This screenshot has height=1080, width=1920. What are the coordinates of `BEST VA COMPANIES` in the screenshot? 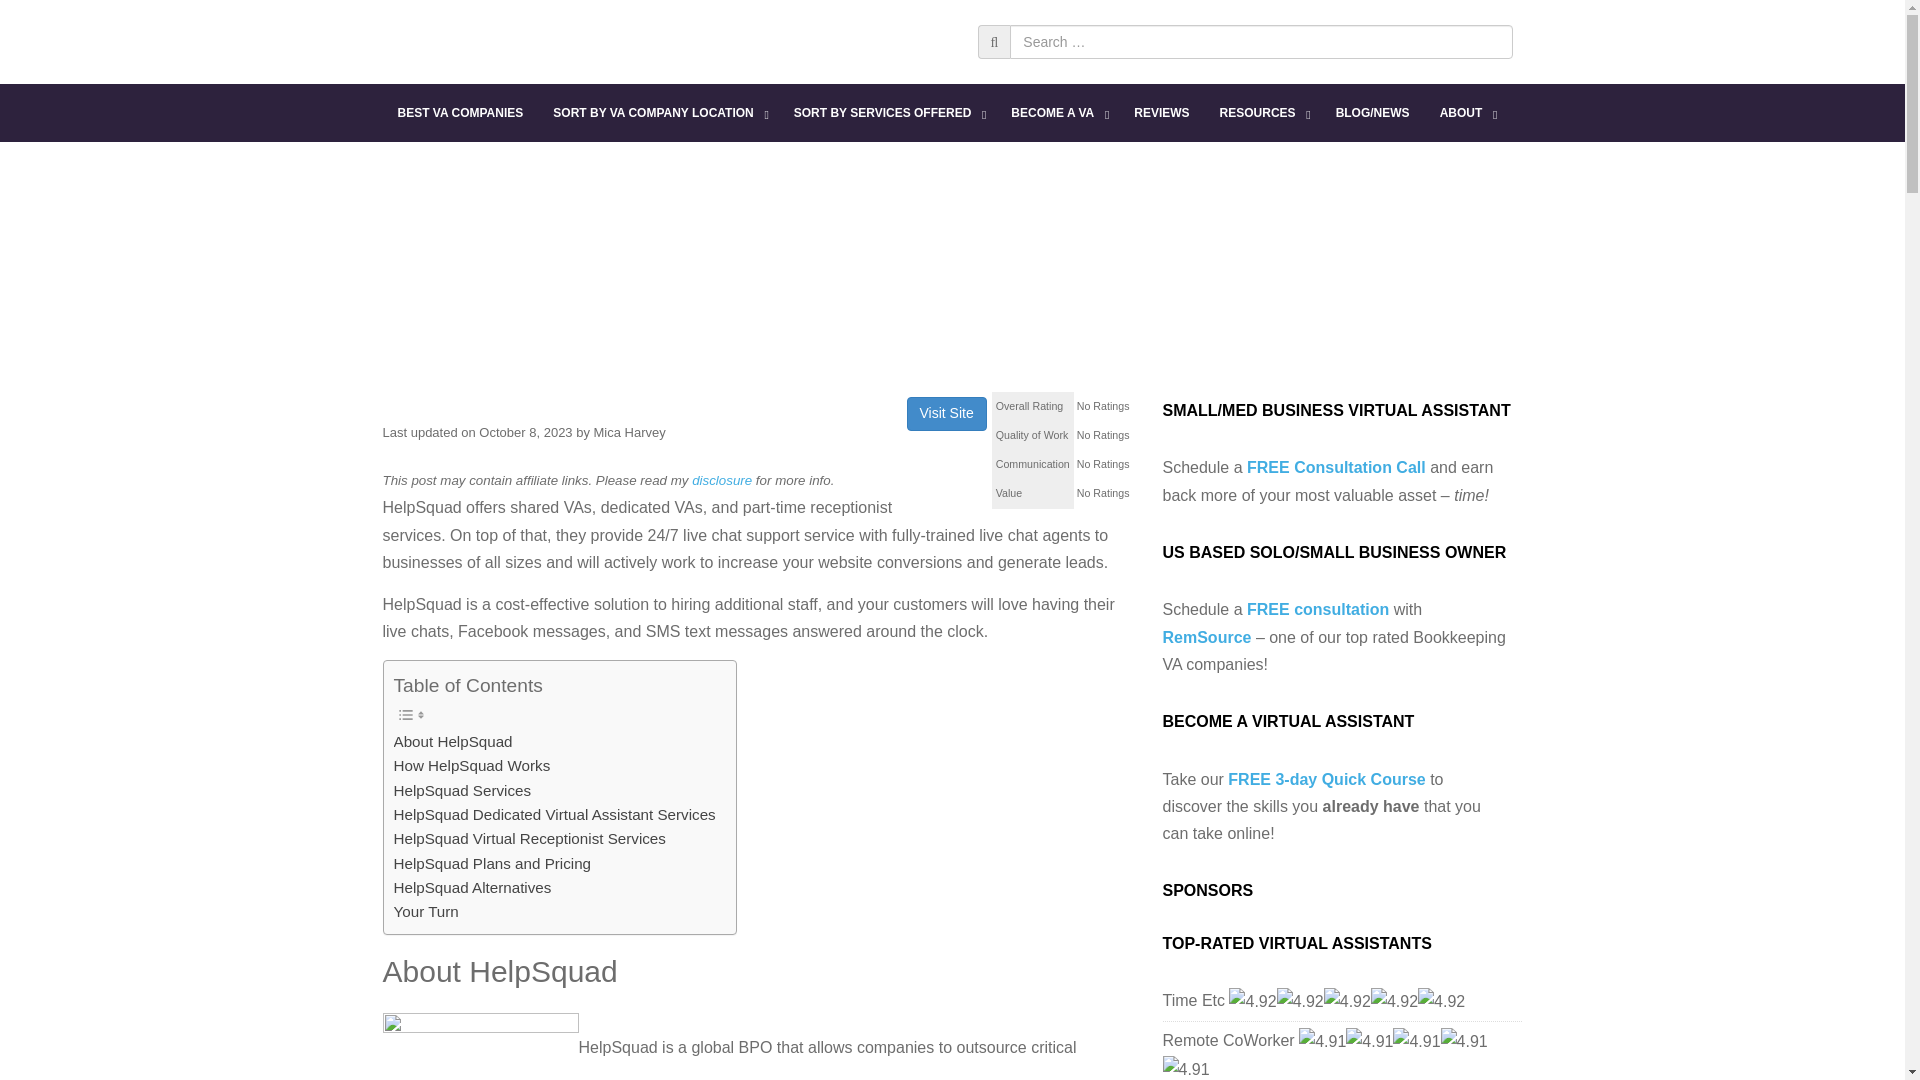 It's located at (460, 112).